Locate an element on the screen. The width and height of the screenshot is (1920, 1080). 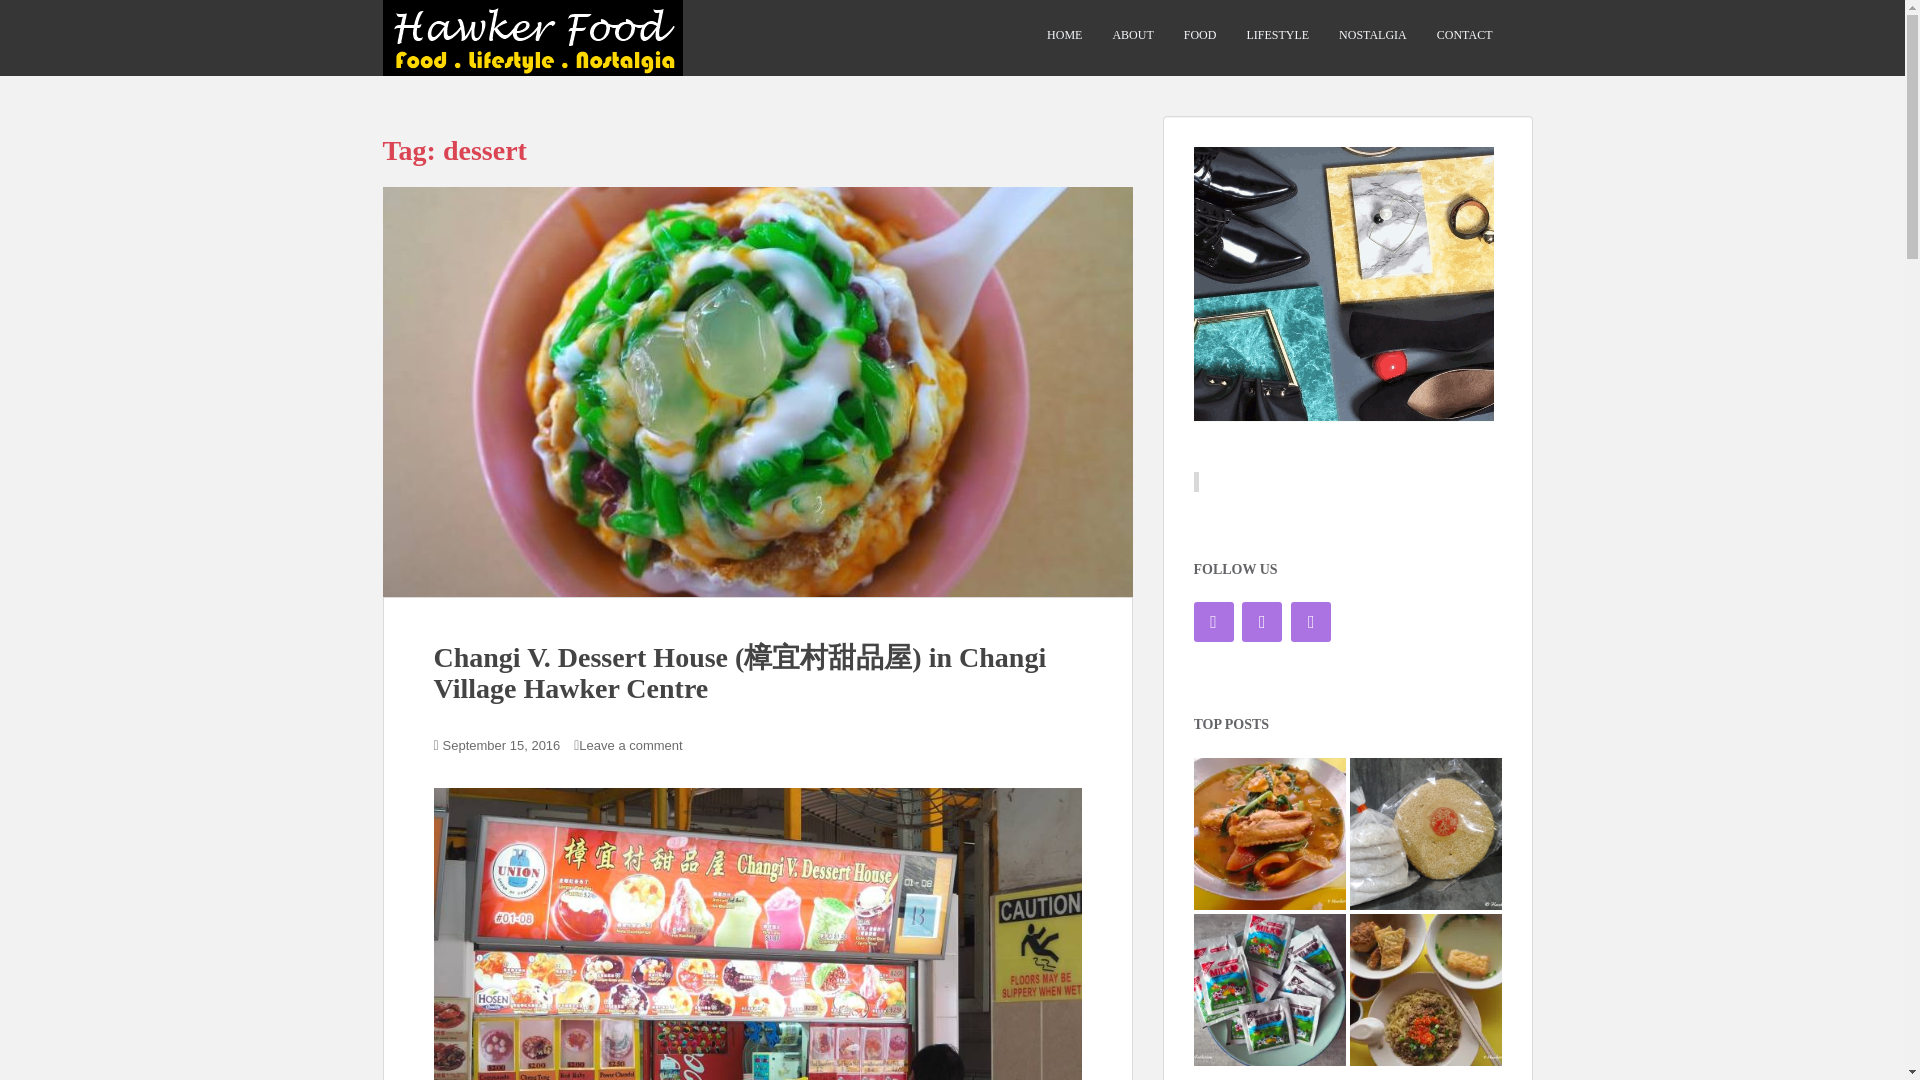
LIFESTYLE is located at coordinates (1278, 35).